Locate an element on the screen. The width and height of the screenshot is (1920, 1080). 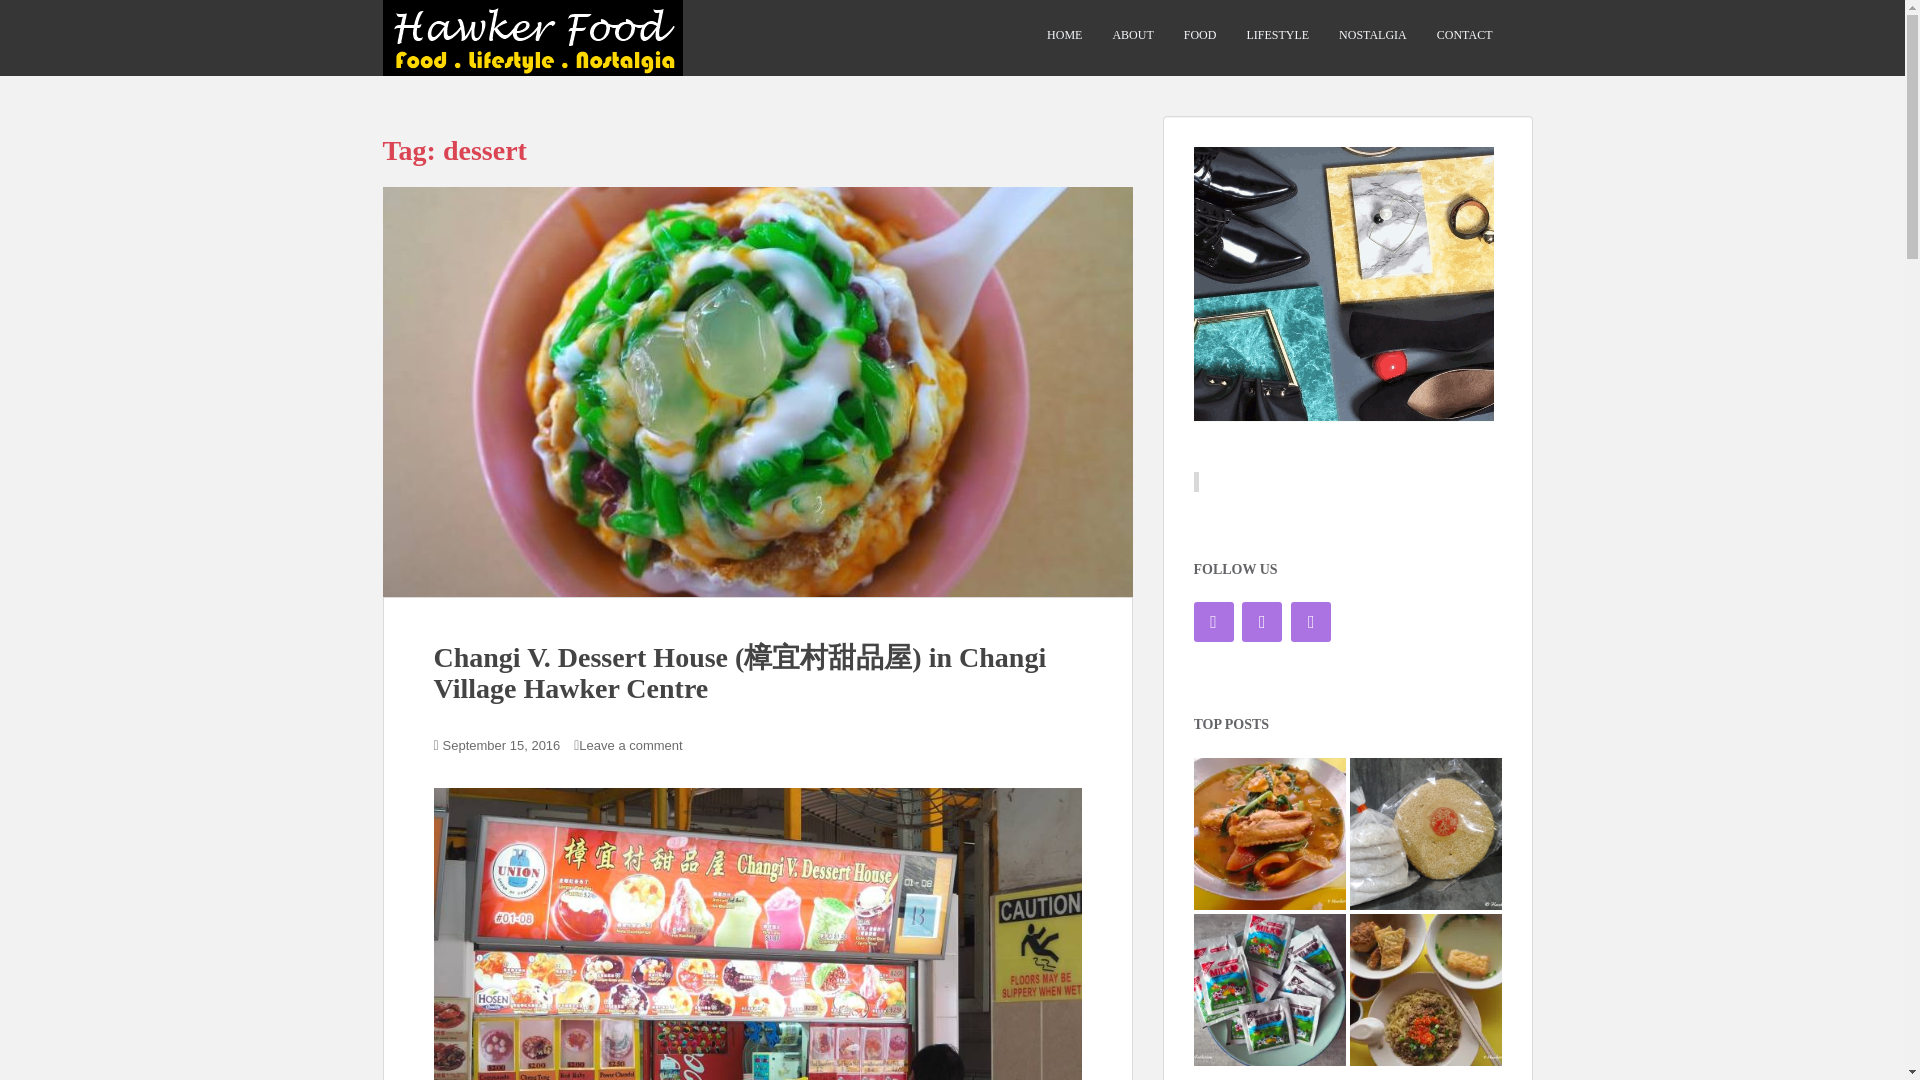
LIFESTYLE is located at coordinates (1278, 35).